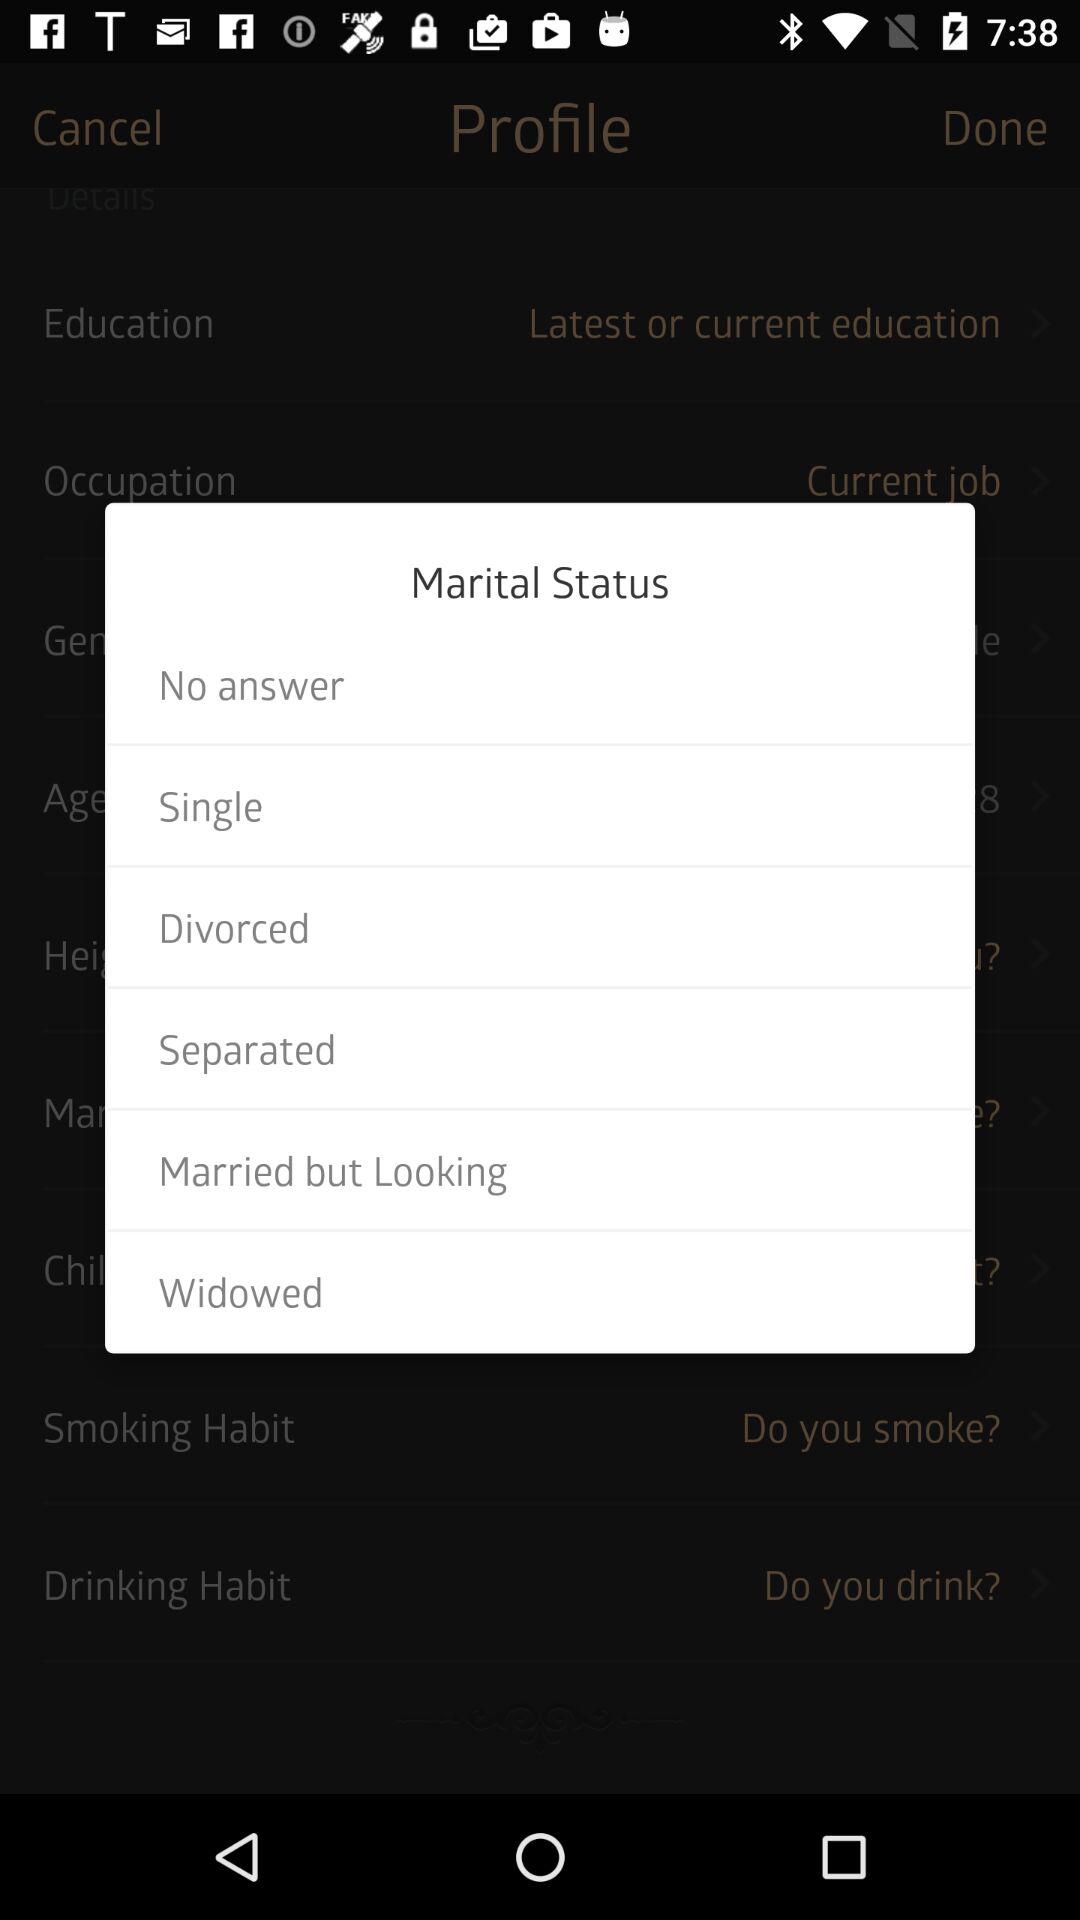 The width and height of the screenshot is (1080, 1920). What do you see at coordinates (540, 1291) in the screenshot?
I see `select the widowed item` at bounding box center [540, 1291].